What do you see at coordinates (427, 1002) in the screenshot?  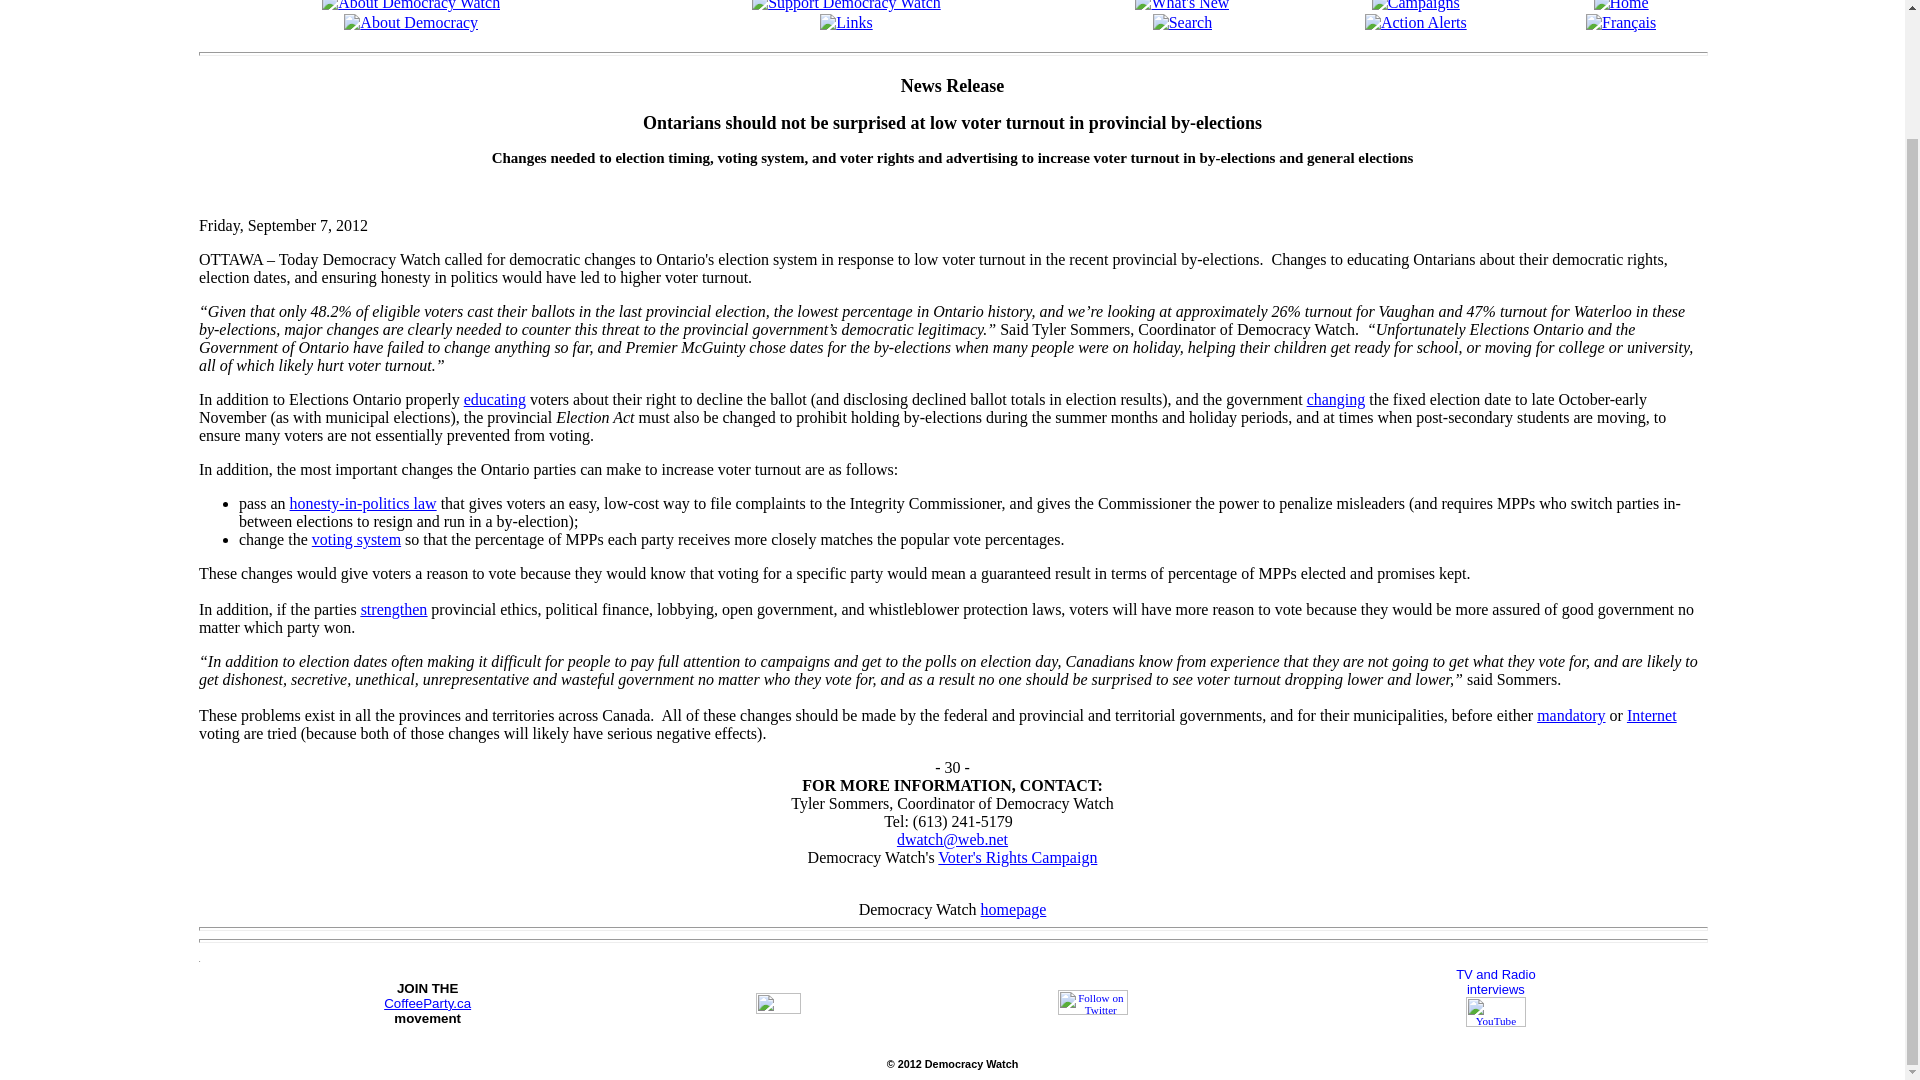 I see `CoffeeParty.ca` at bounding box center [427, 1002].